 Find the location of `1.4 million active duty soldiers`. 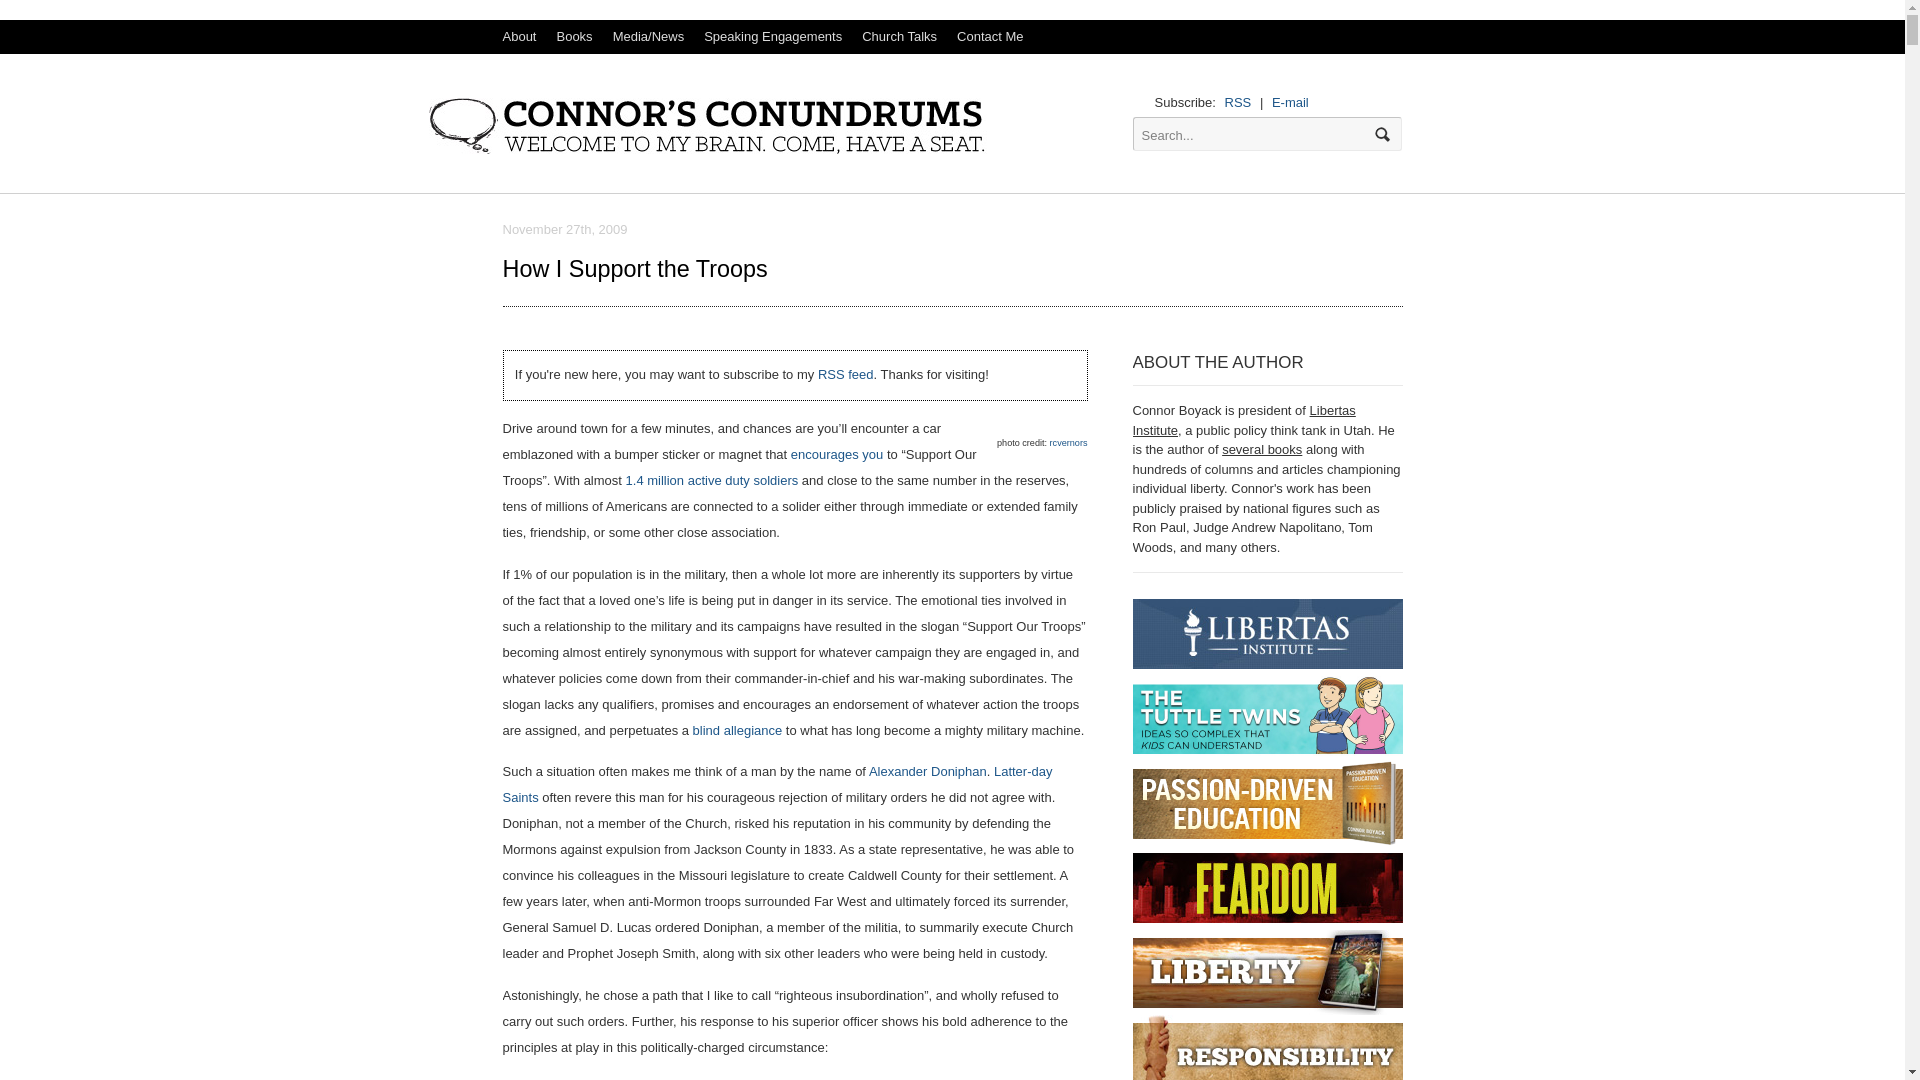

1.4 million active duty soldiers is located at coordinates (712, 480).